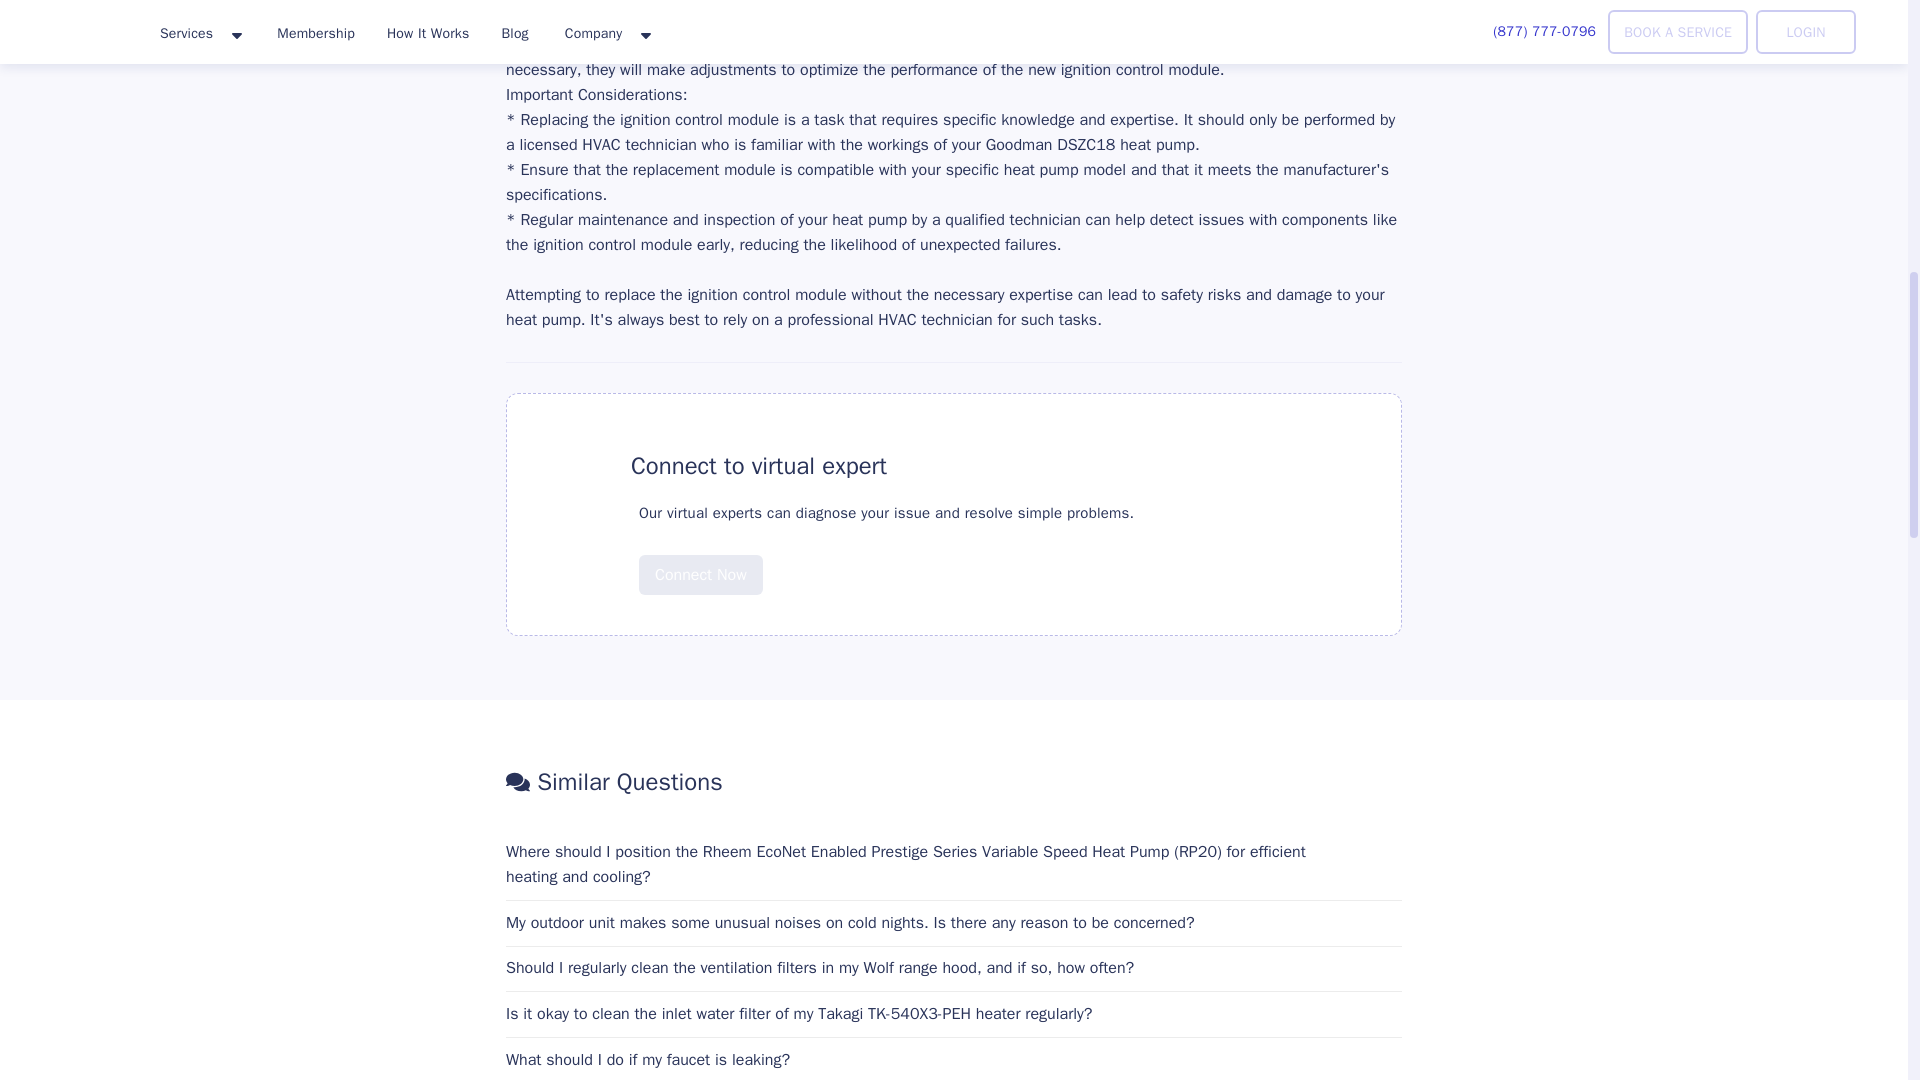 This screenshot has height=1080, width=1920. I want to click on Connect Now, so click(700, 575).